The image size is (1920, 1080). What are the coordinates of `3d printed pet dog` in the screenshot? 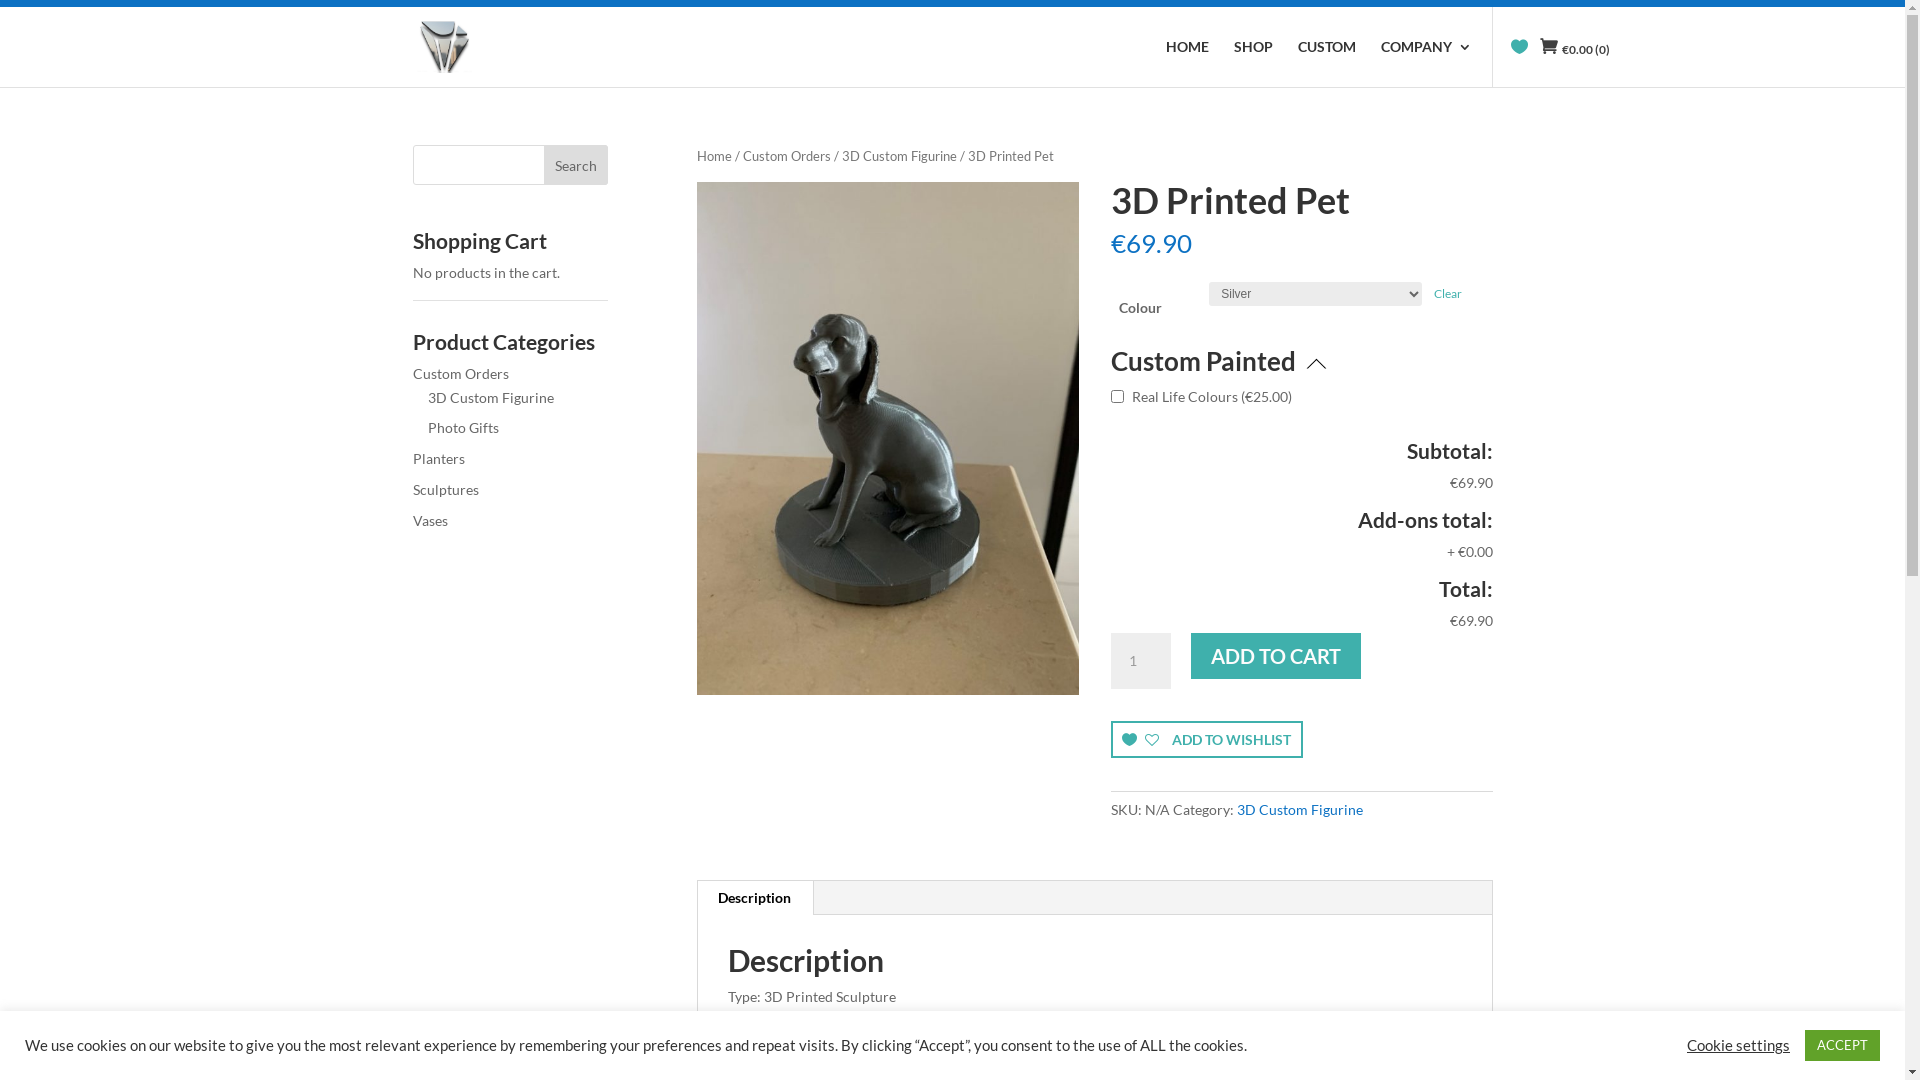 It's located at (888, 438).